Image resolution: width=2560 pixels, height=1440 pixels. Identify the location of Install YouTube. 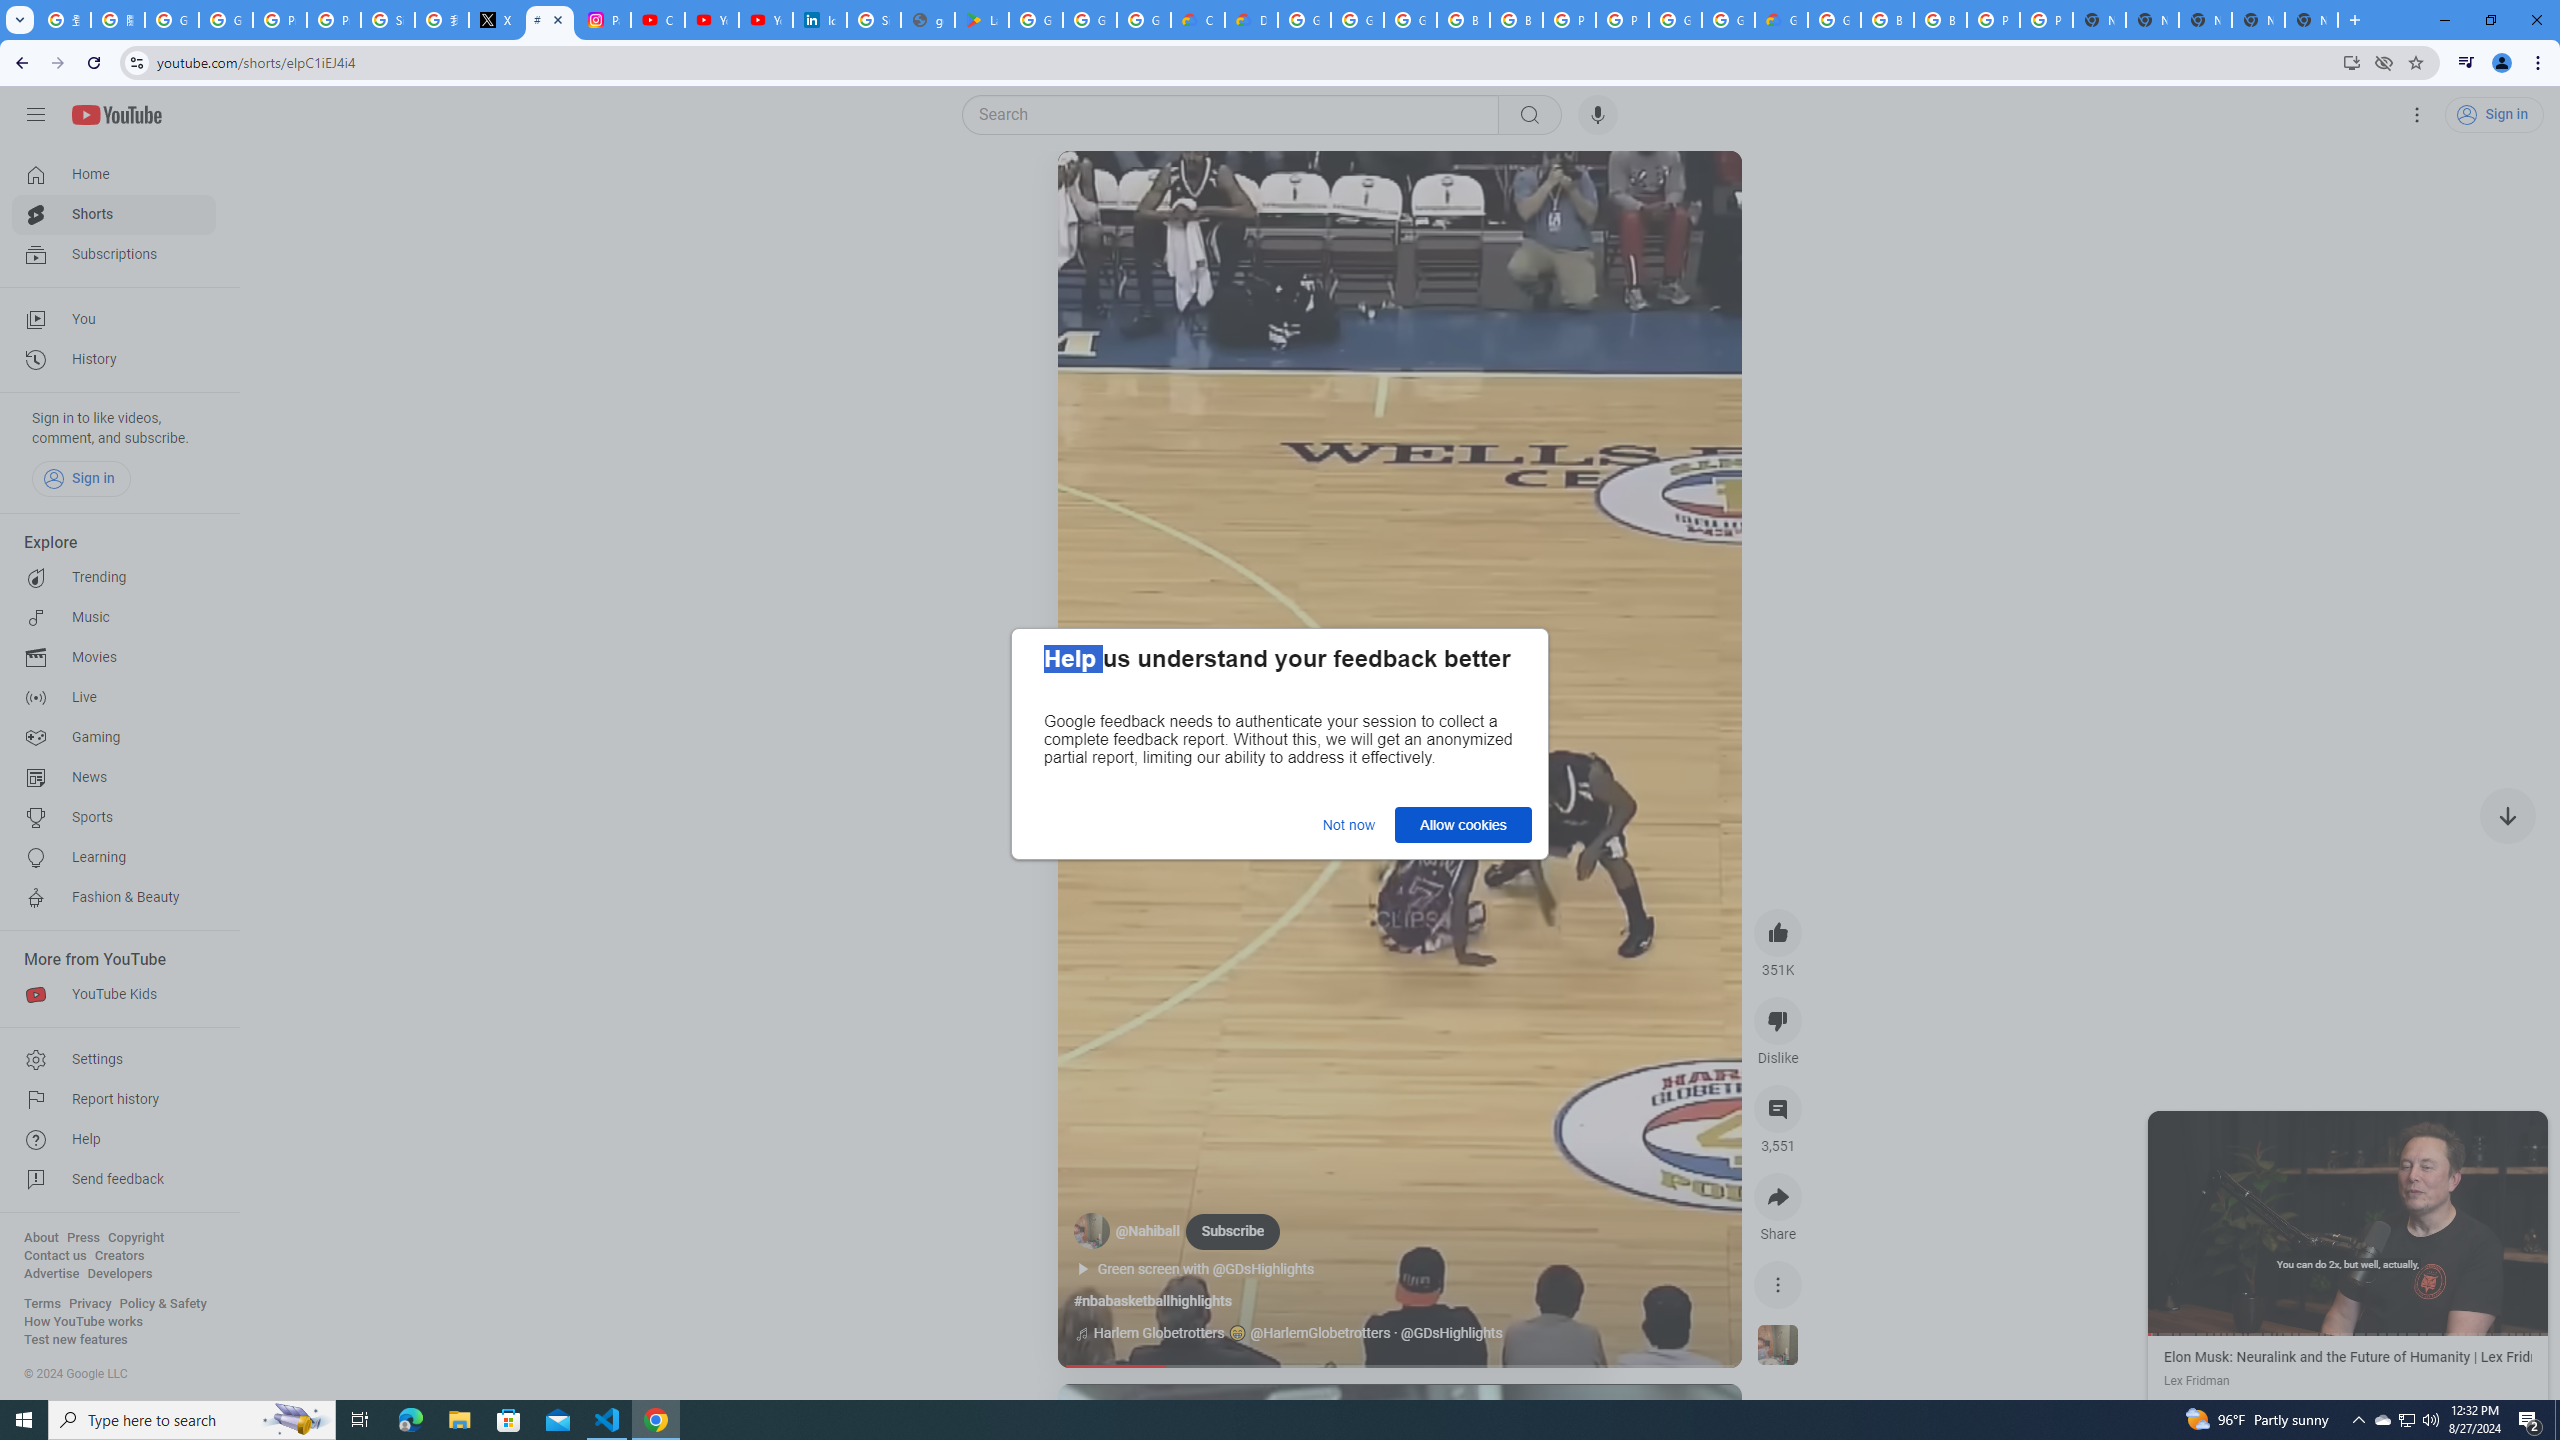
(2350, 62).